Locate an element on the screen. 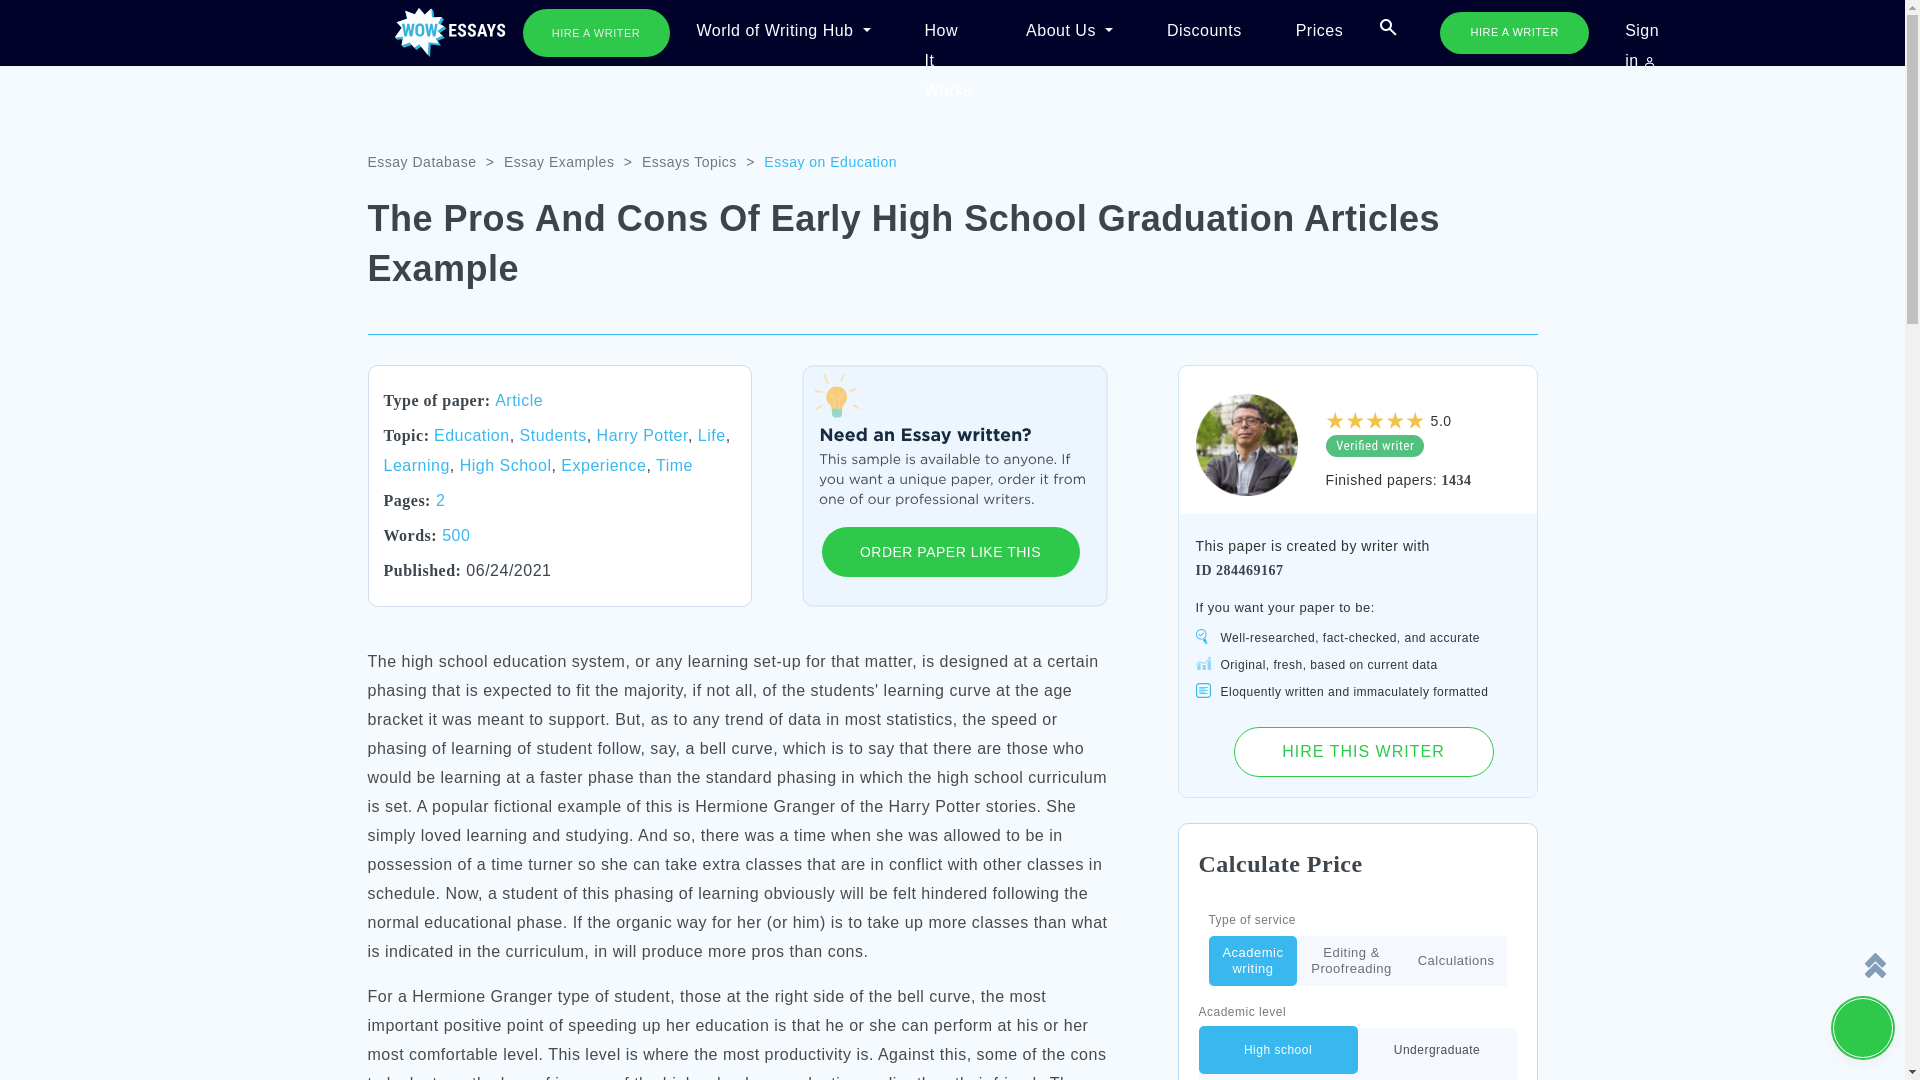 Image resolution: width=1920 pixels, height=1080 pixels. Discounts is located at coordinates (1204, 32).